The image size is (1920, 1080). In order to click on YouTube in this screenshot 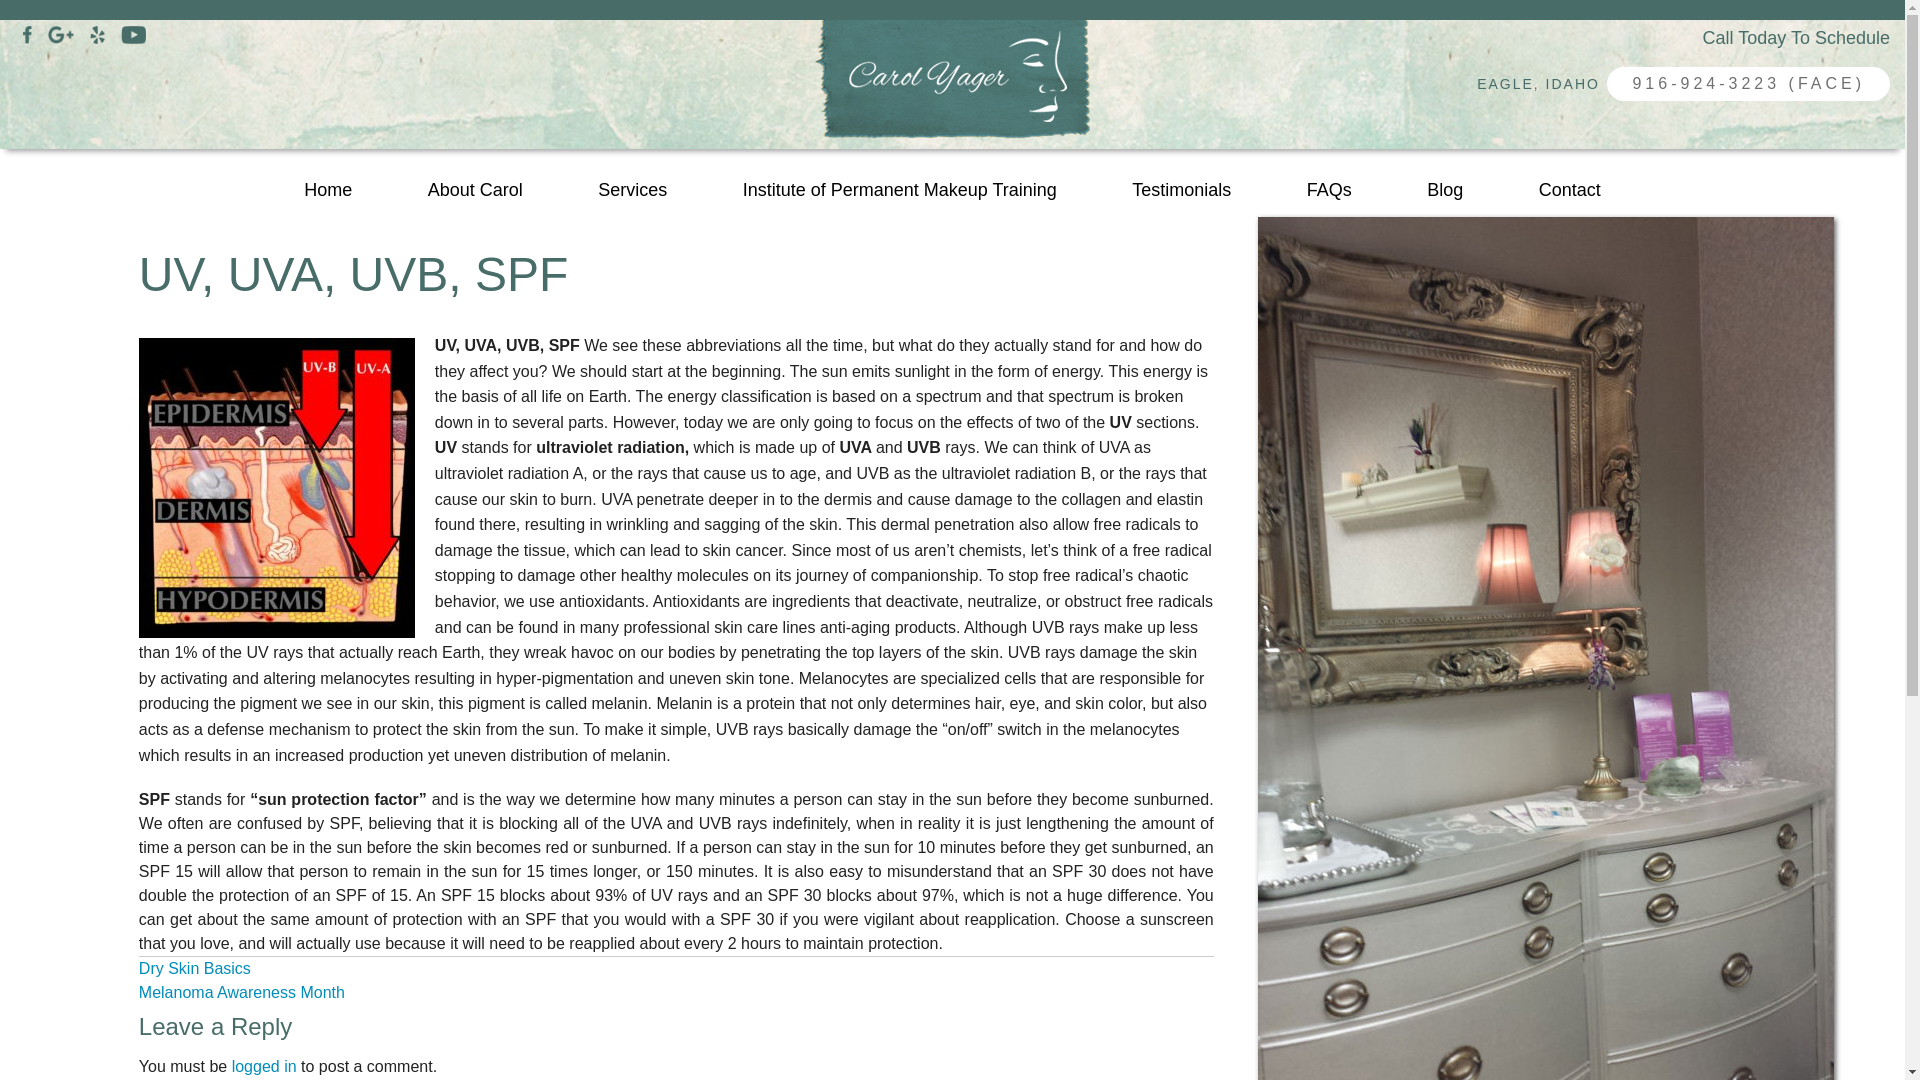, I will do `click(132, 33)`.